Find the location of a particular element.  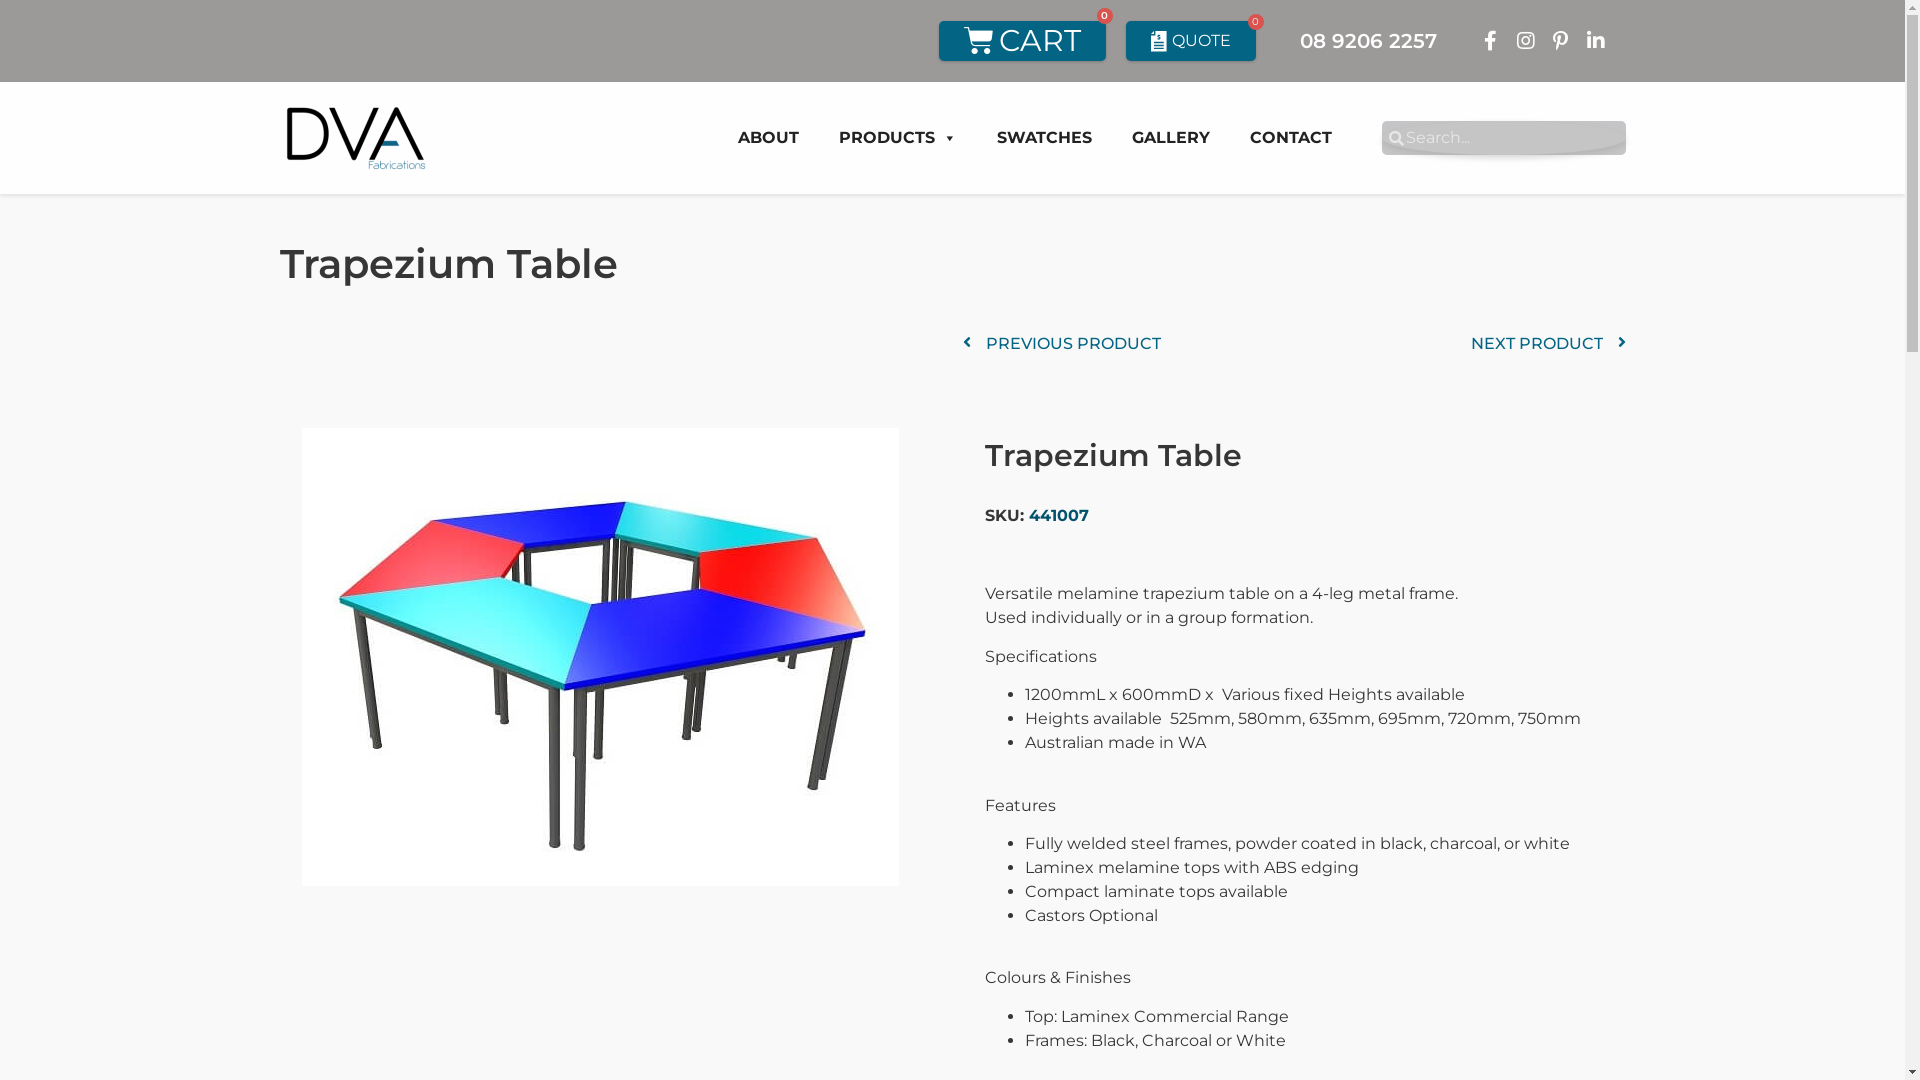

PREVIOUS PRODUCT is located at coordinates (1128, 344).